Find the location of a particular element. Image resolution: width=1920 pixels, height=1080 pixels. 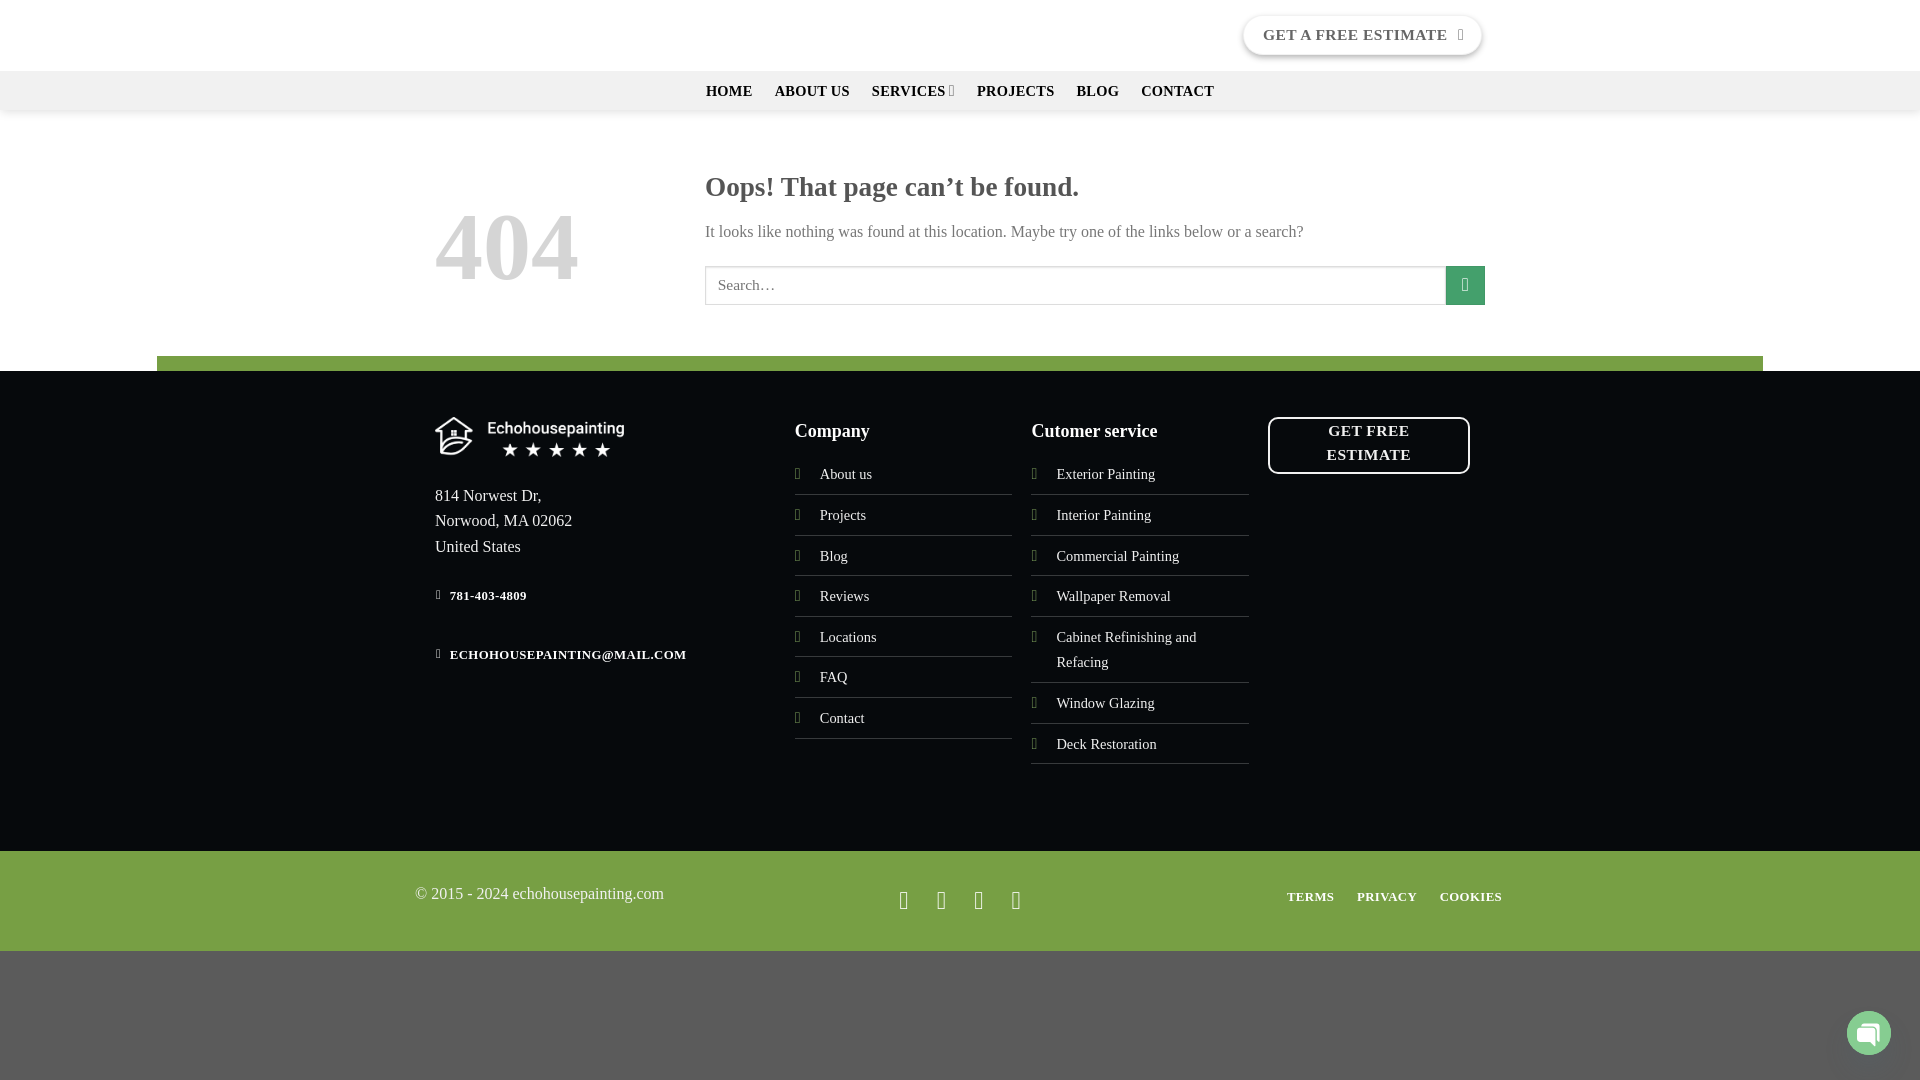

Interior Painting is located at coordinates (1103, 514).